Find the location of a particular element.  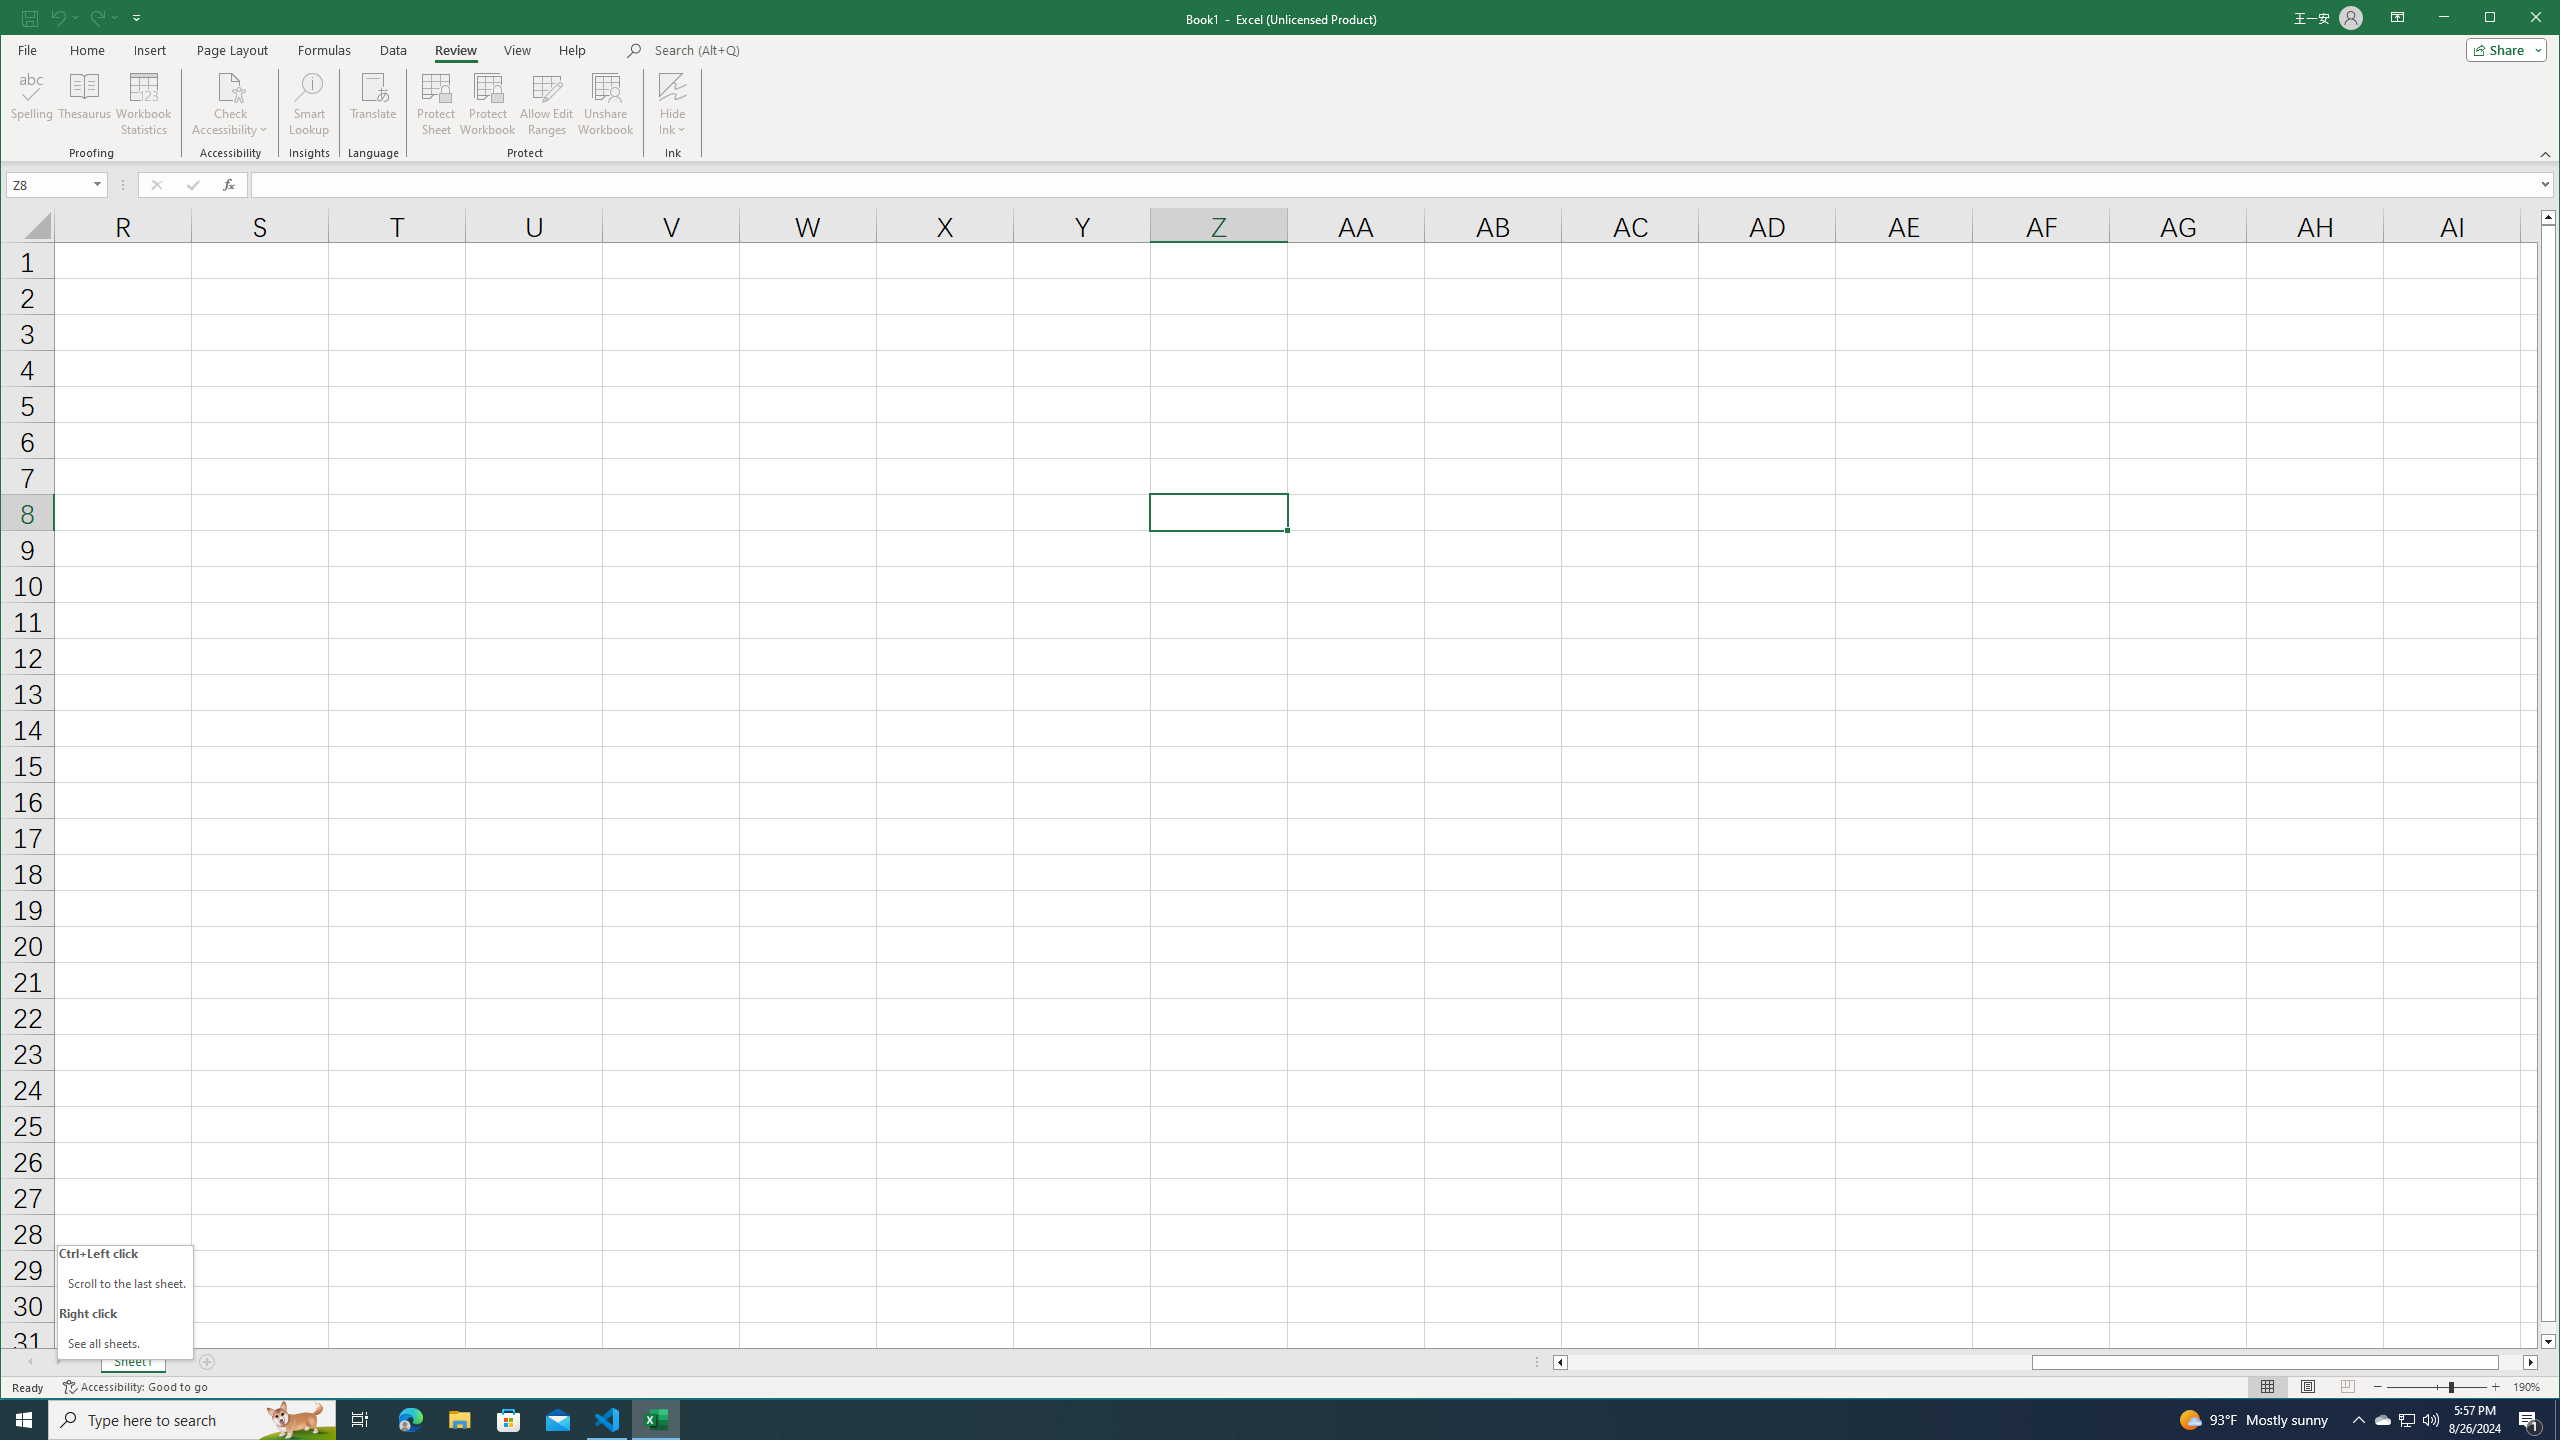

Notification Chevron is located at coordinates (2358, 1420).